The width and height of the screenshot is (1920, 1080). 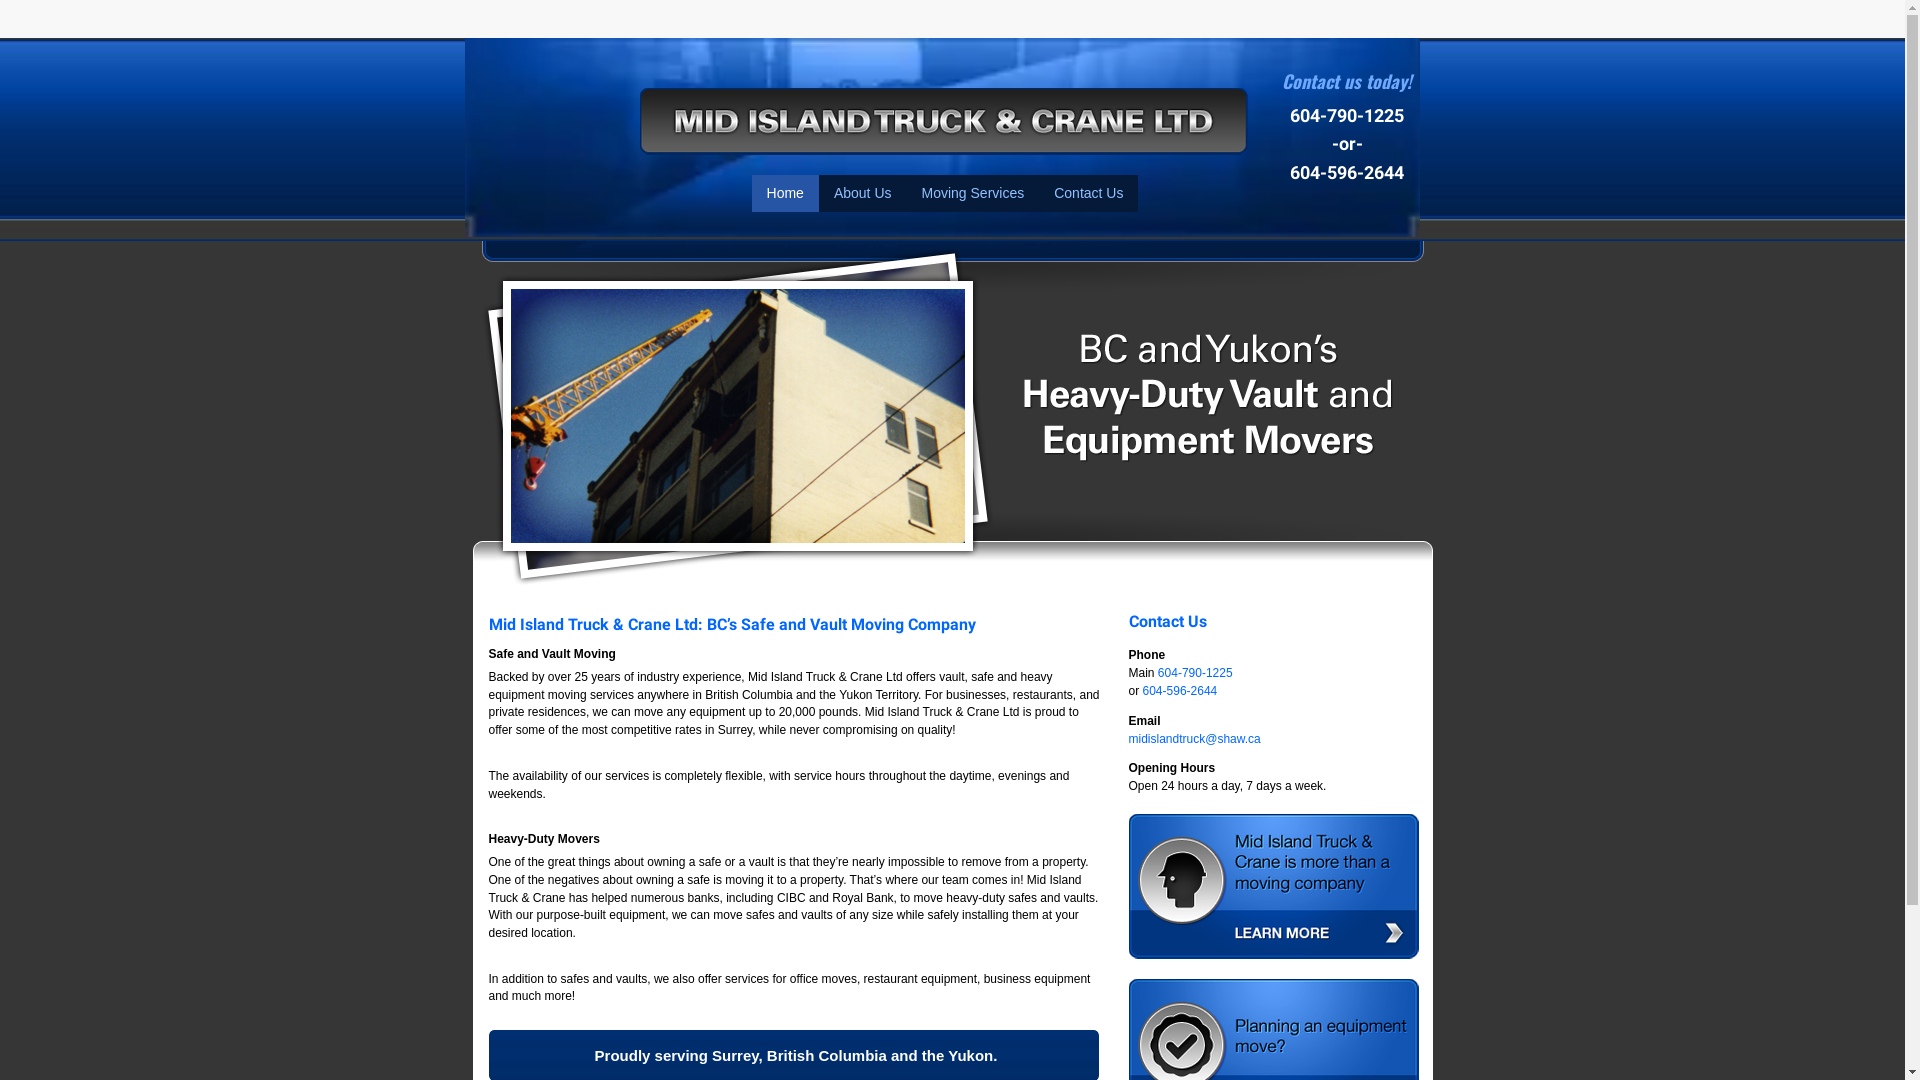 I want to click on 604-790-1225, so click(x=1347, y=116).